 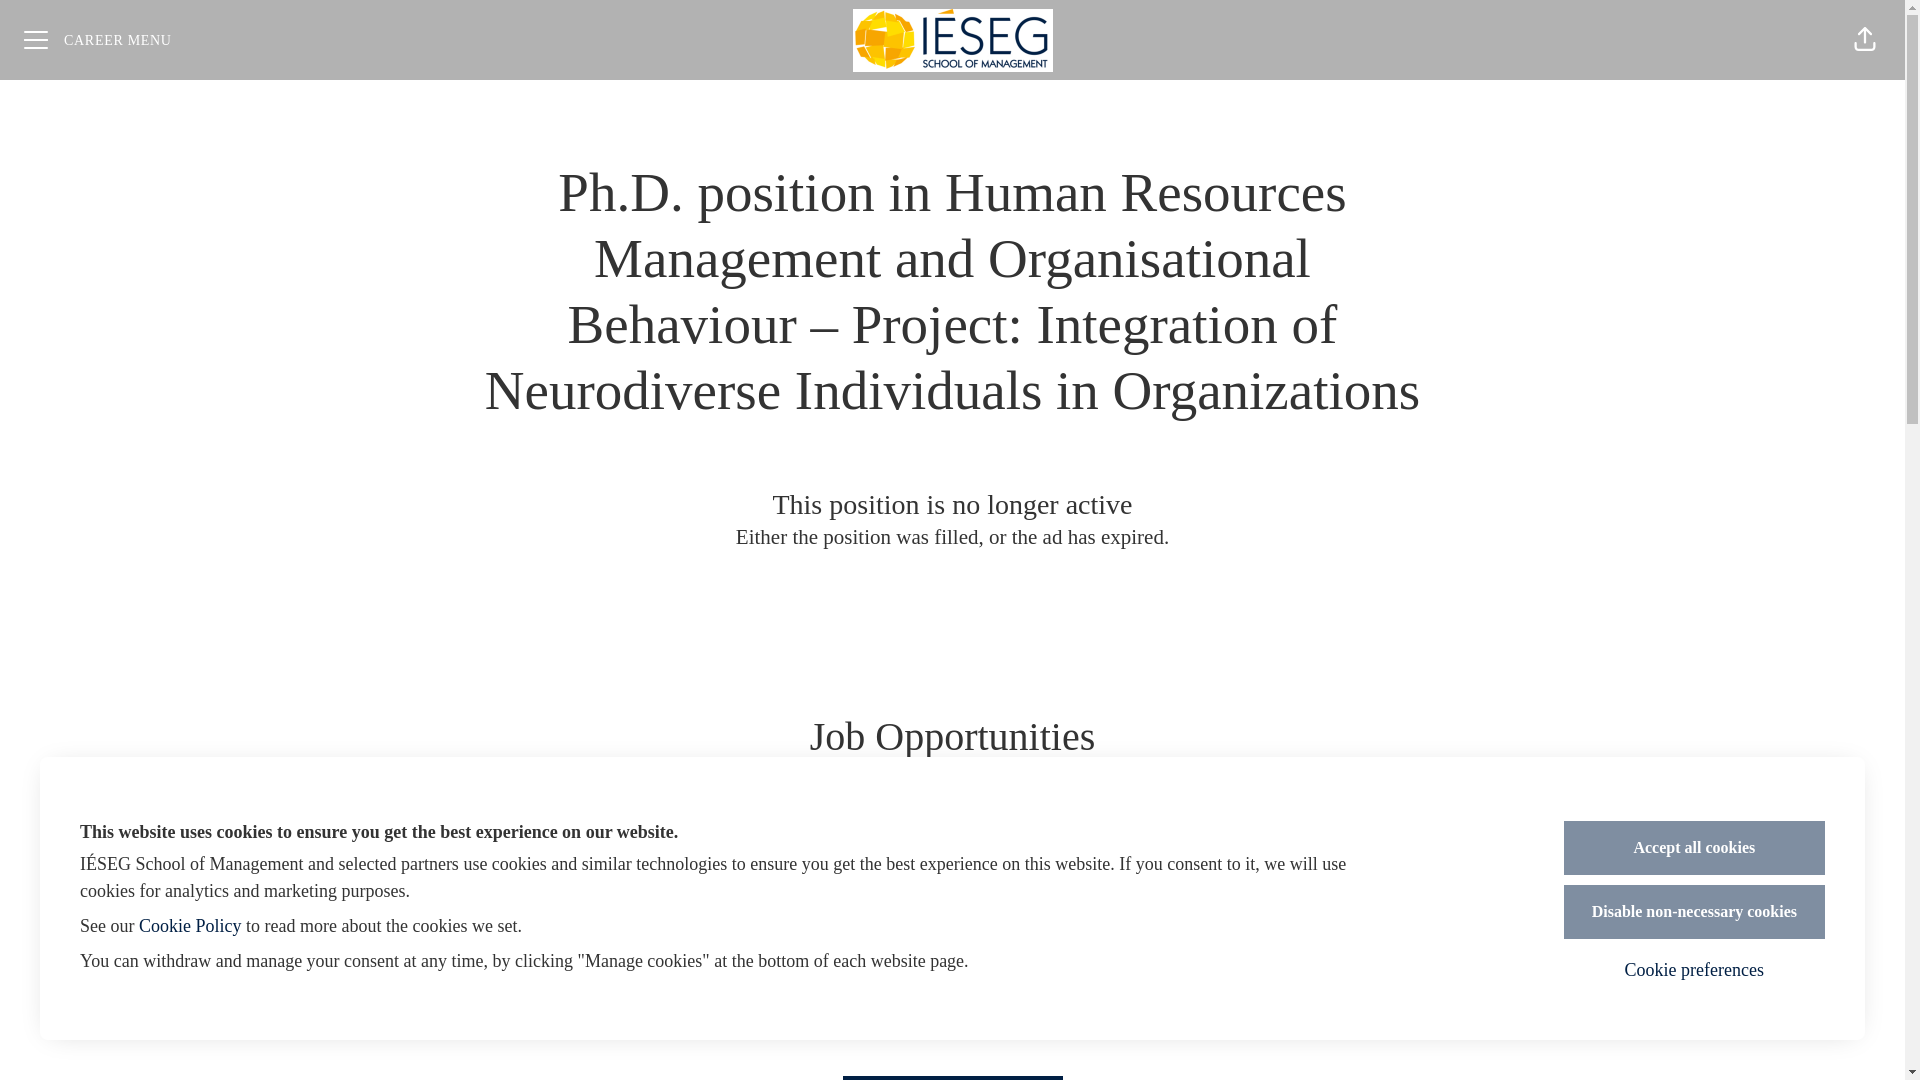 What do you see at coordinates (952, 1078) in the screenshot?
I see `More jobs` at bounding box center [952, 1078].